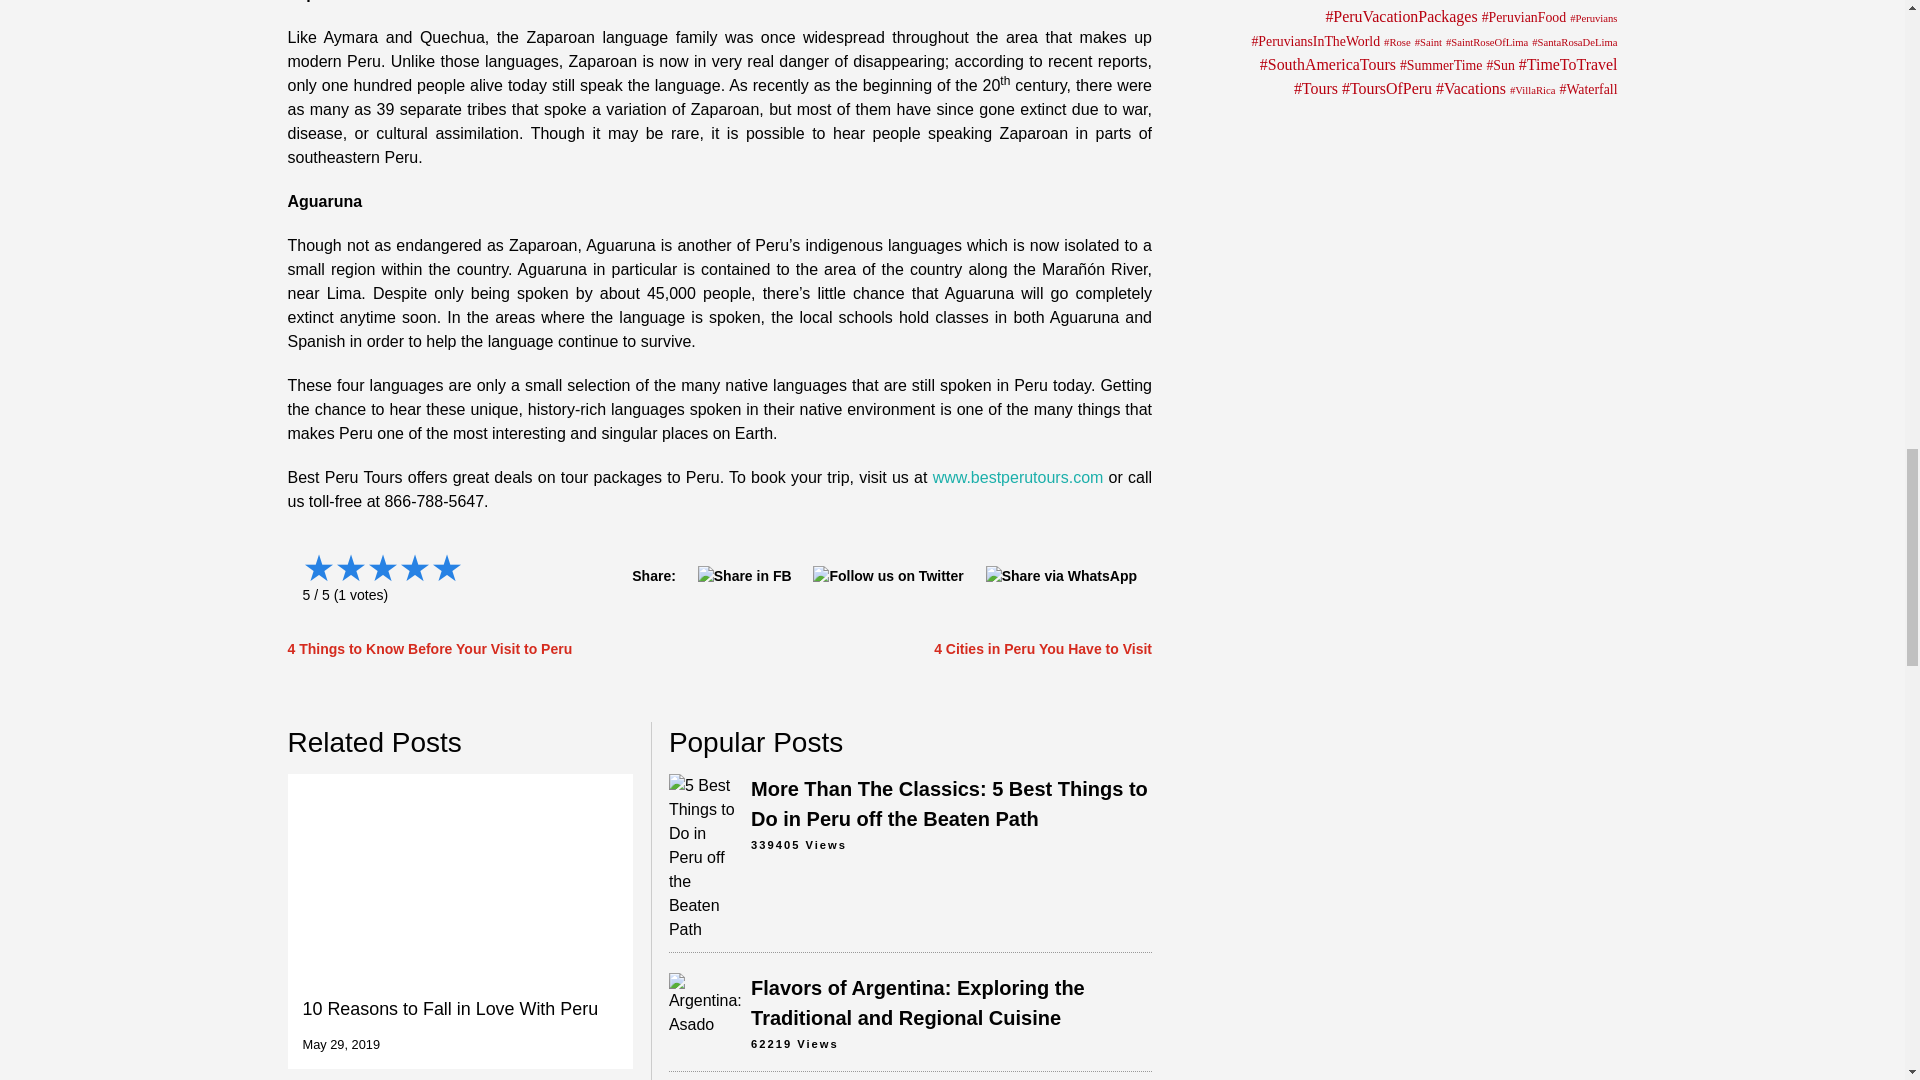 The width and height of the screenshot is (1920, 1080). What do you see at coordinates (460, 922) in the screenshot?
I see `10 Reasons to Fall in Love With Peru` at bounding box center [460, 922].